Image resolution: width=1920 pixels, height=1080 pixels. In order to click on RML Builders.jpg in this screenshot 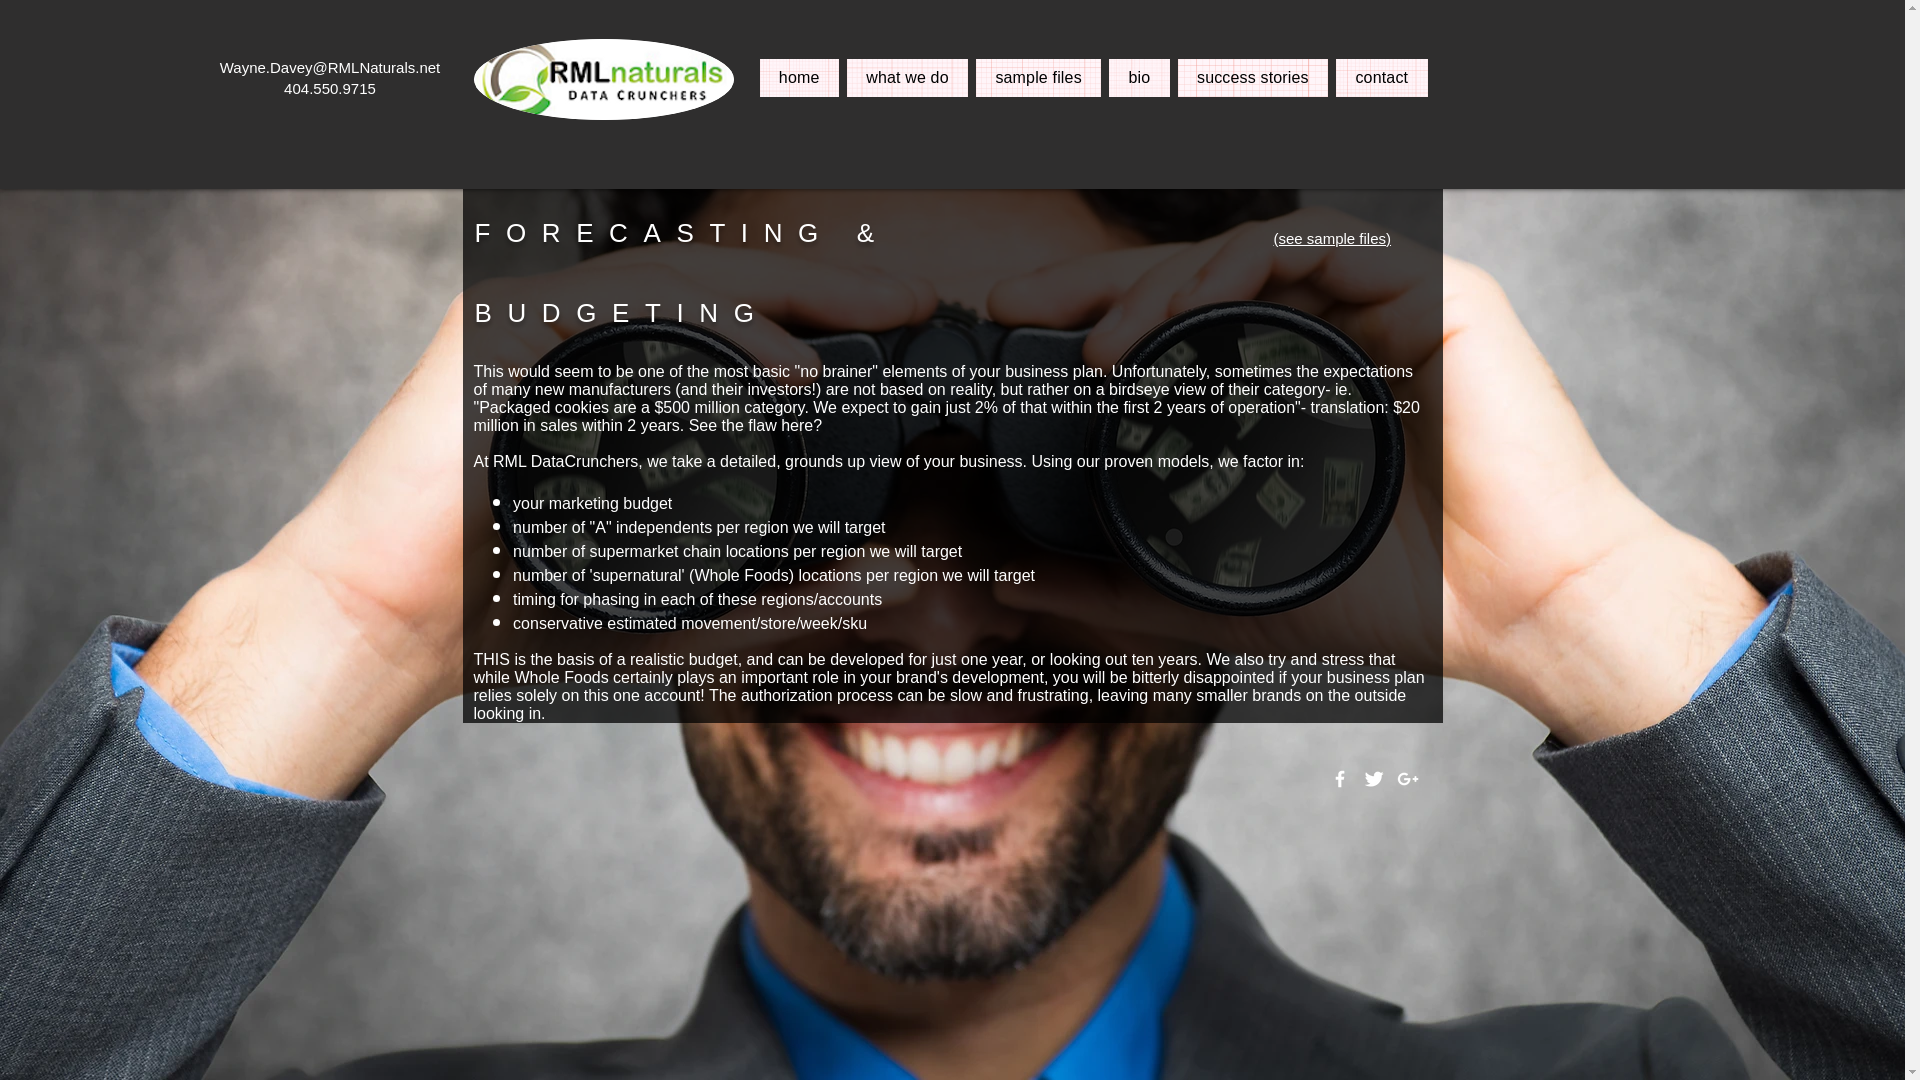, I will do `click(604, 78)`.